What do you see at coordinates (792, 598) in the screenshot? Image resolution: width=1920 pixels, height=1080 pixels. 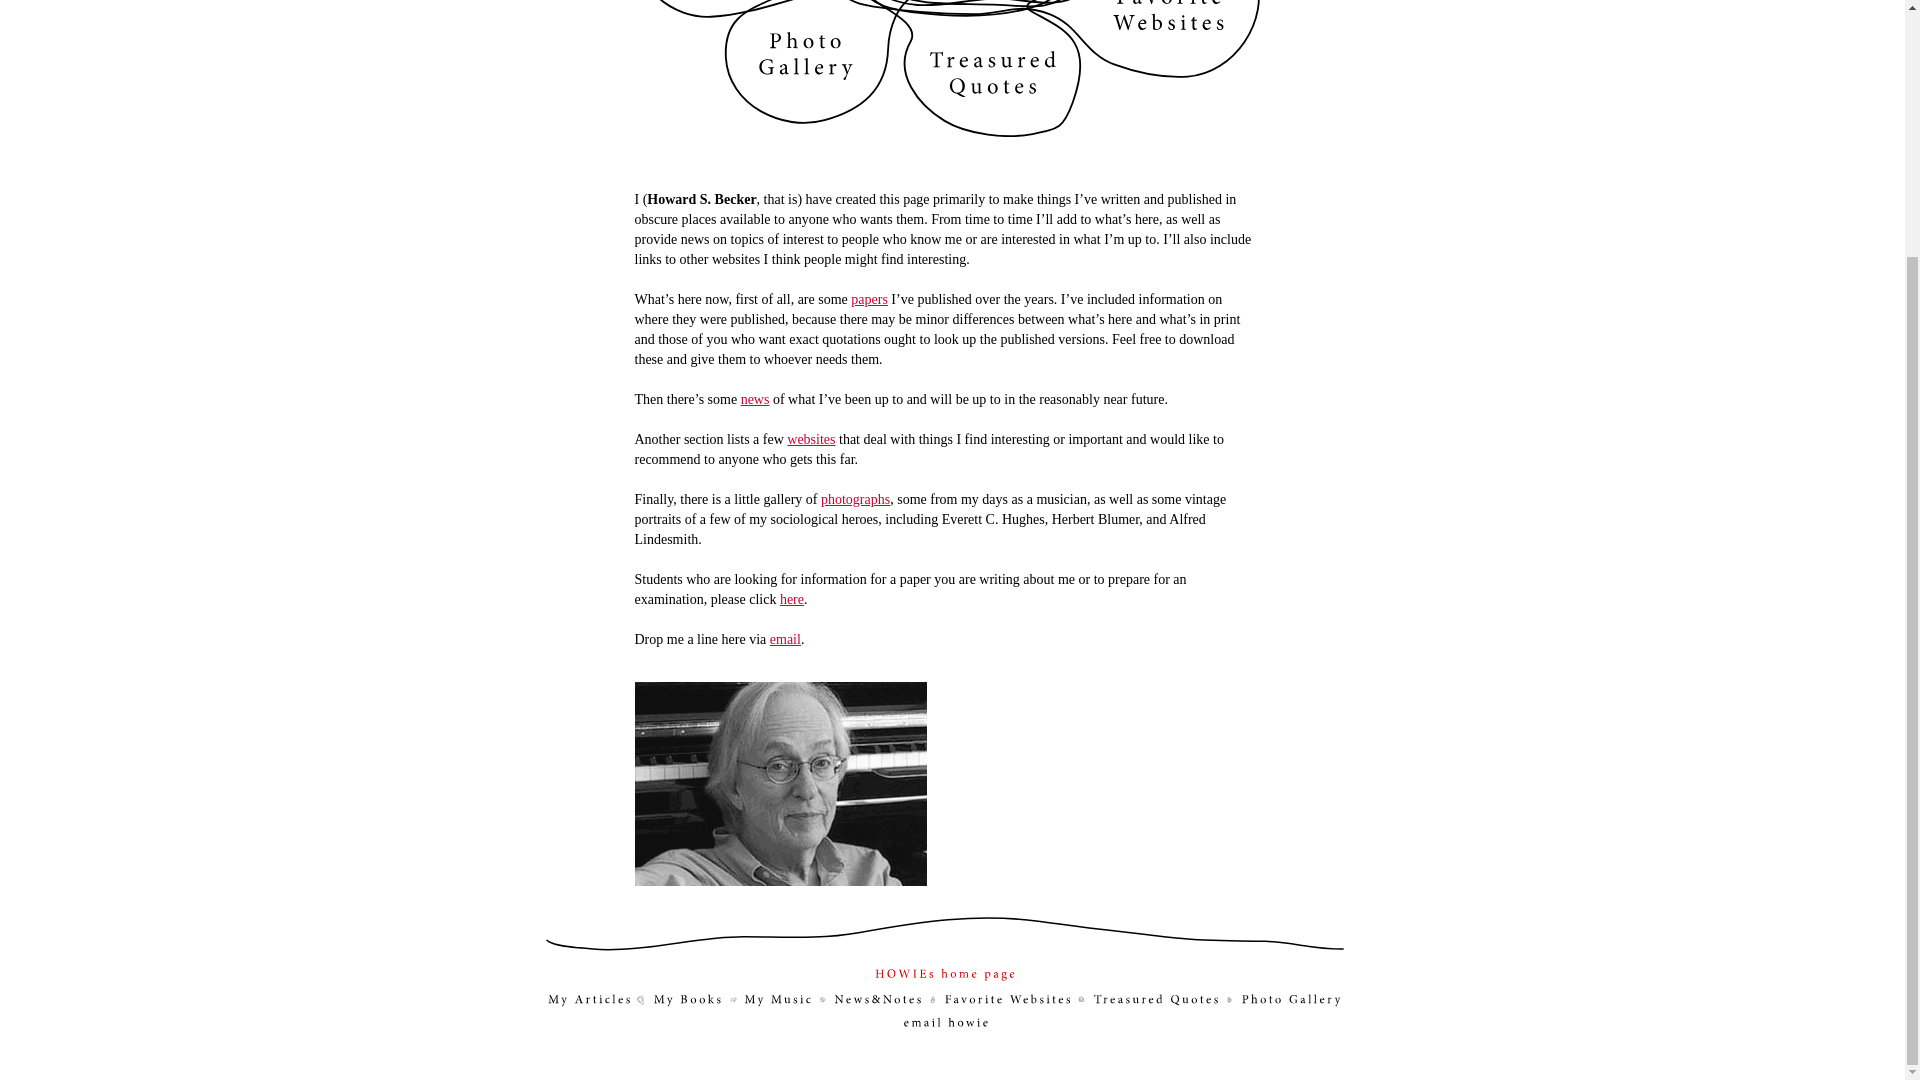 I see `here` at bounding box center [792, 598].